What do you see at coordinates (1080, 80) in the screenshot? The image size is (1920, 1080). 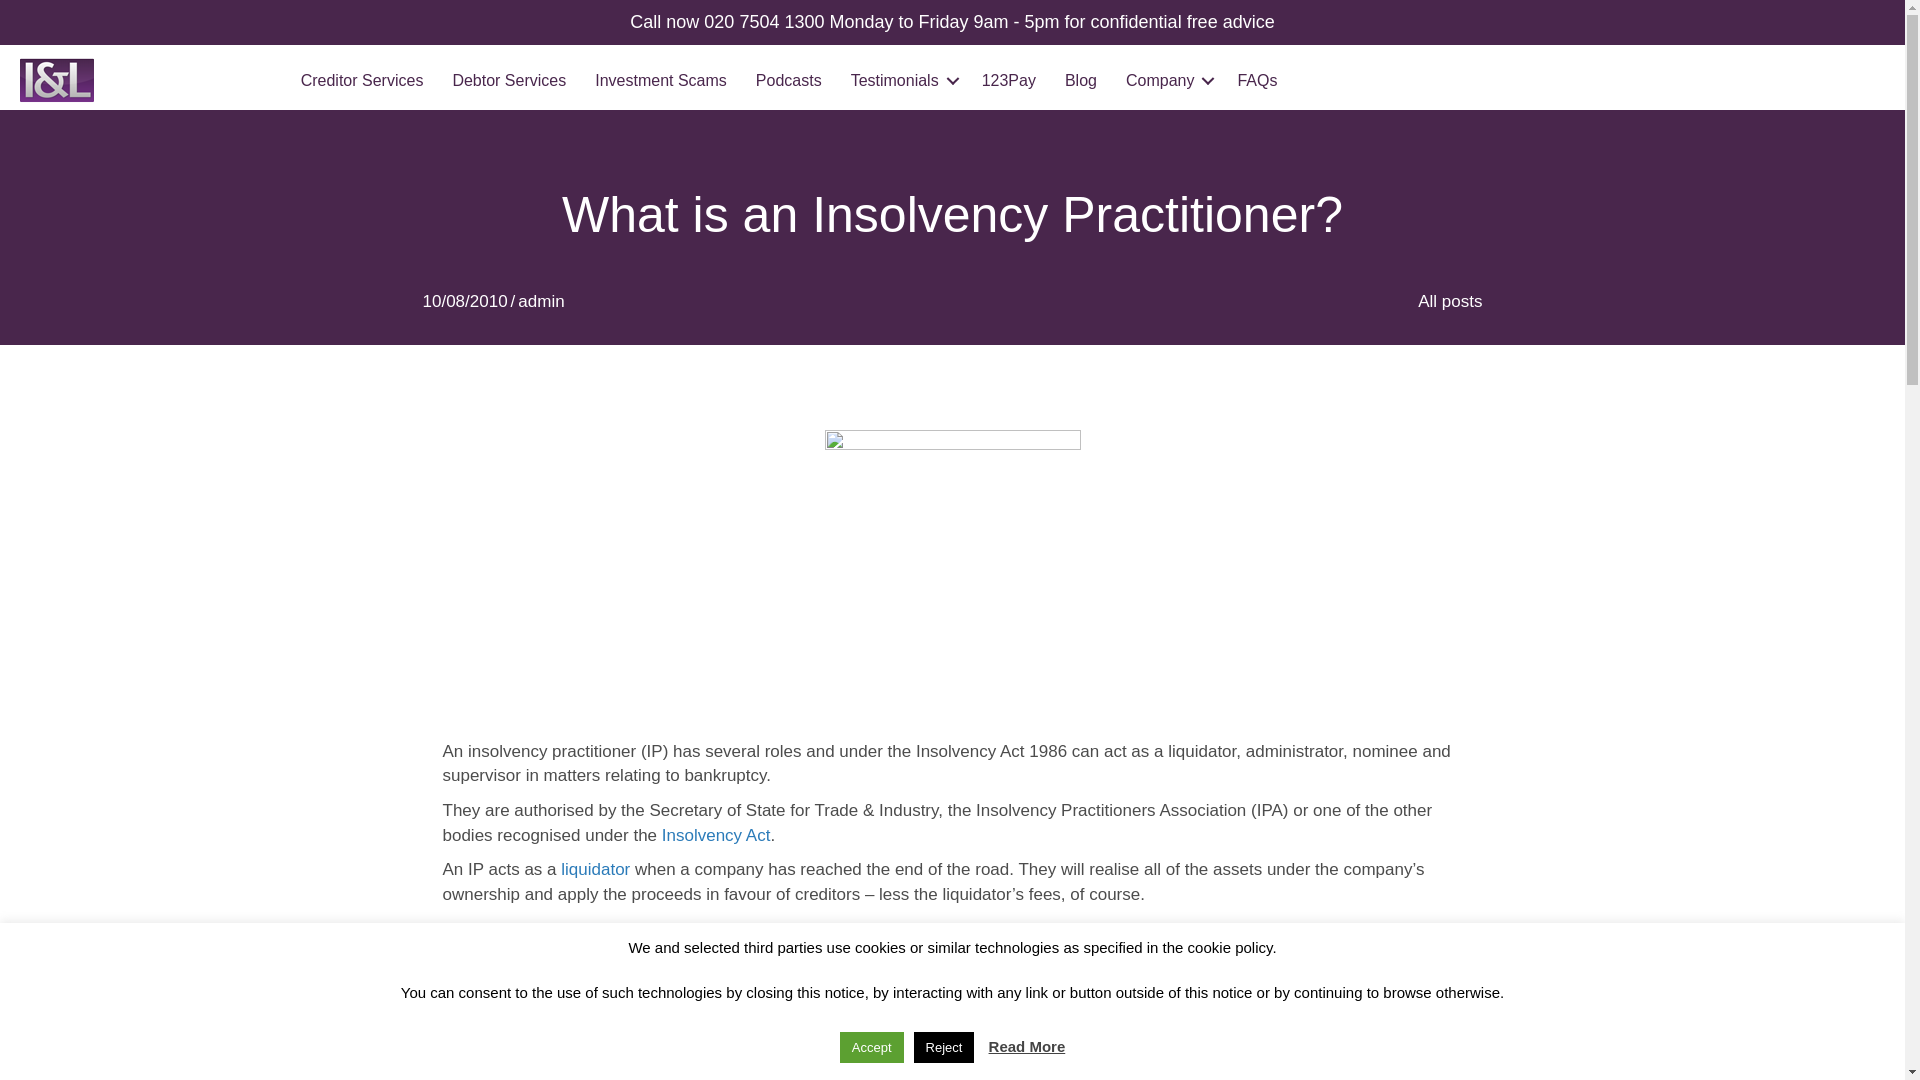 I see `Blog` at bounding box center [1080, 80].